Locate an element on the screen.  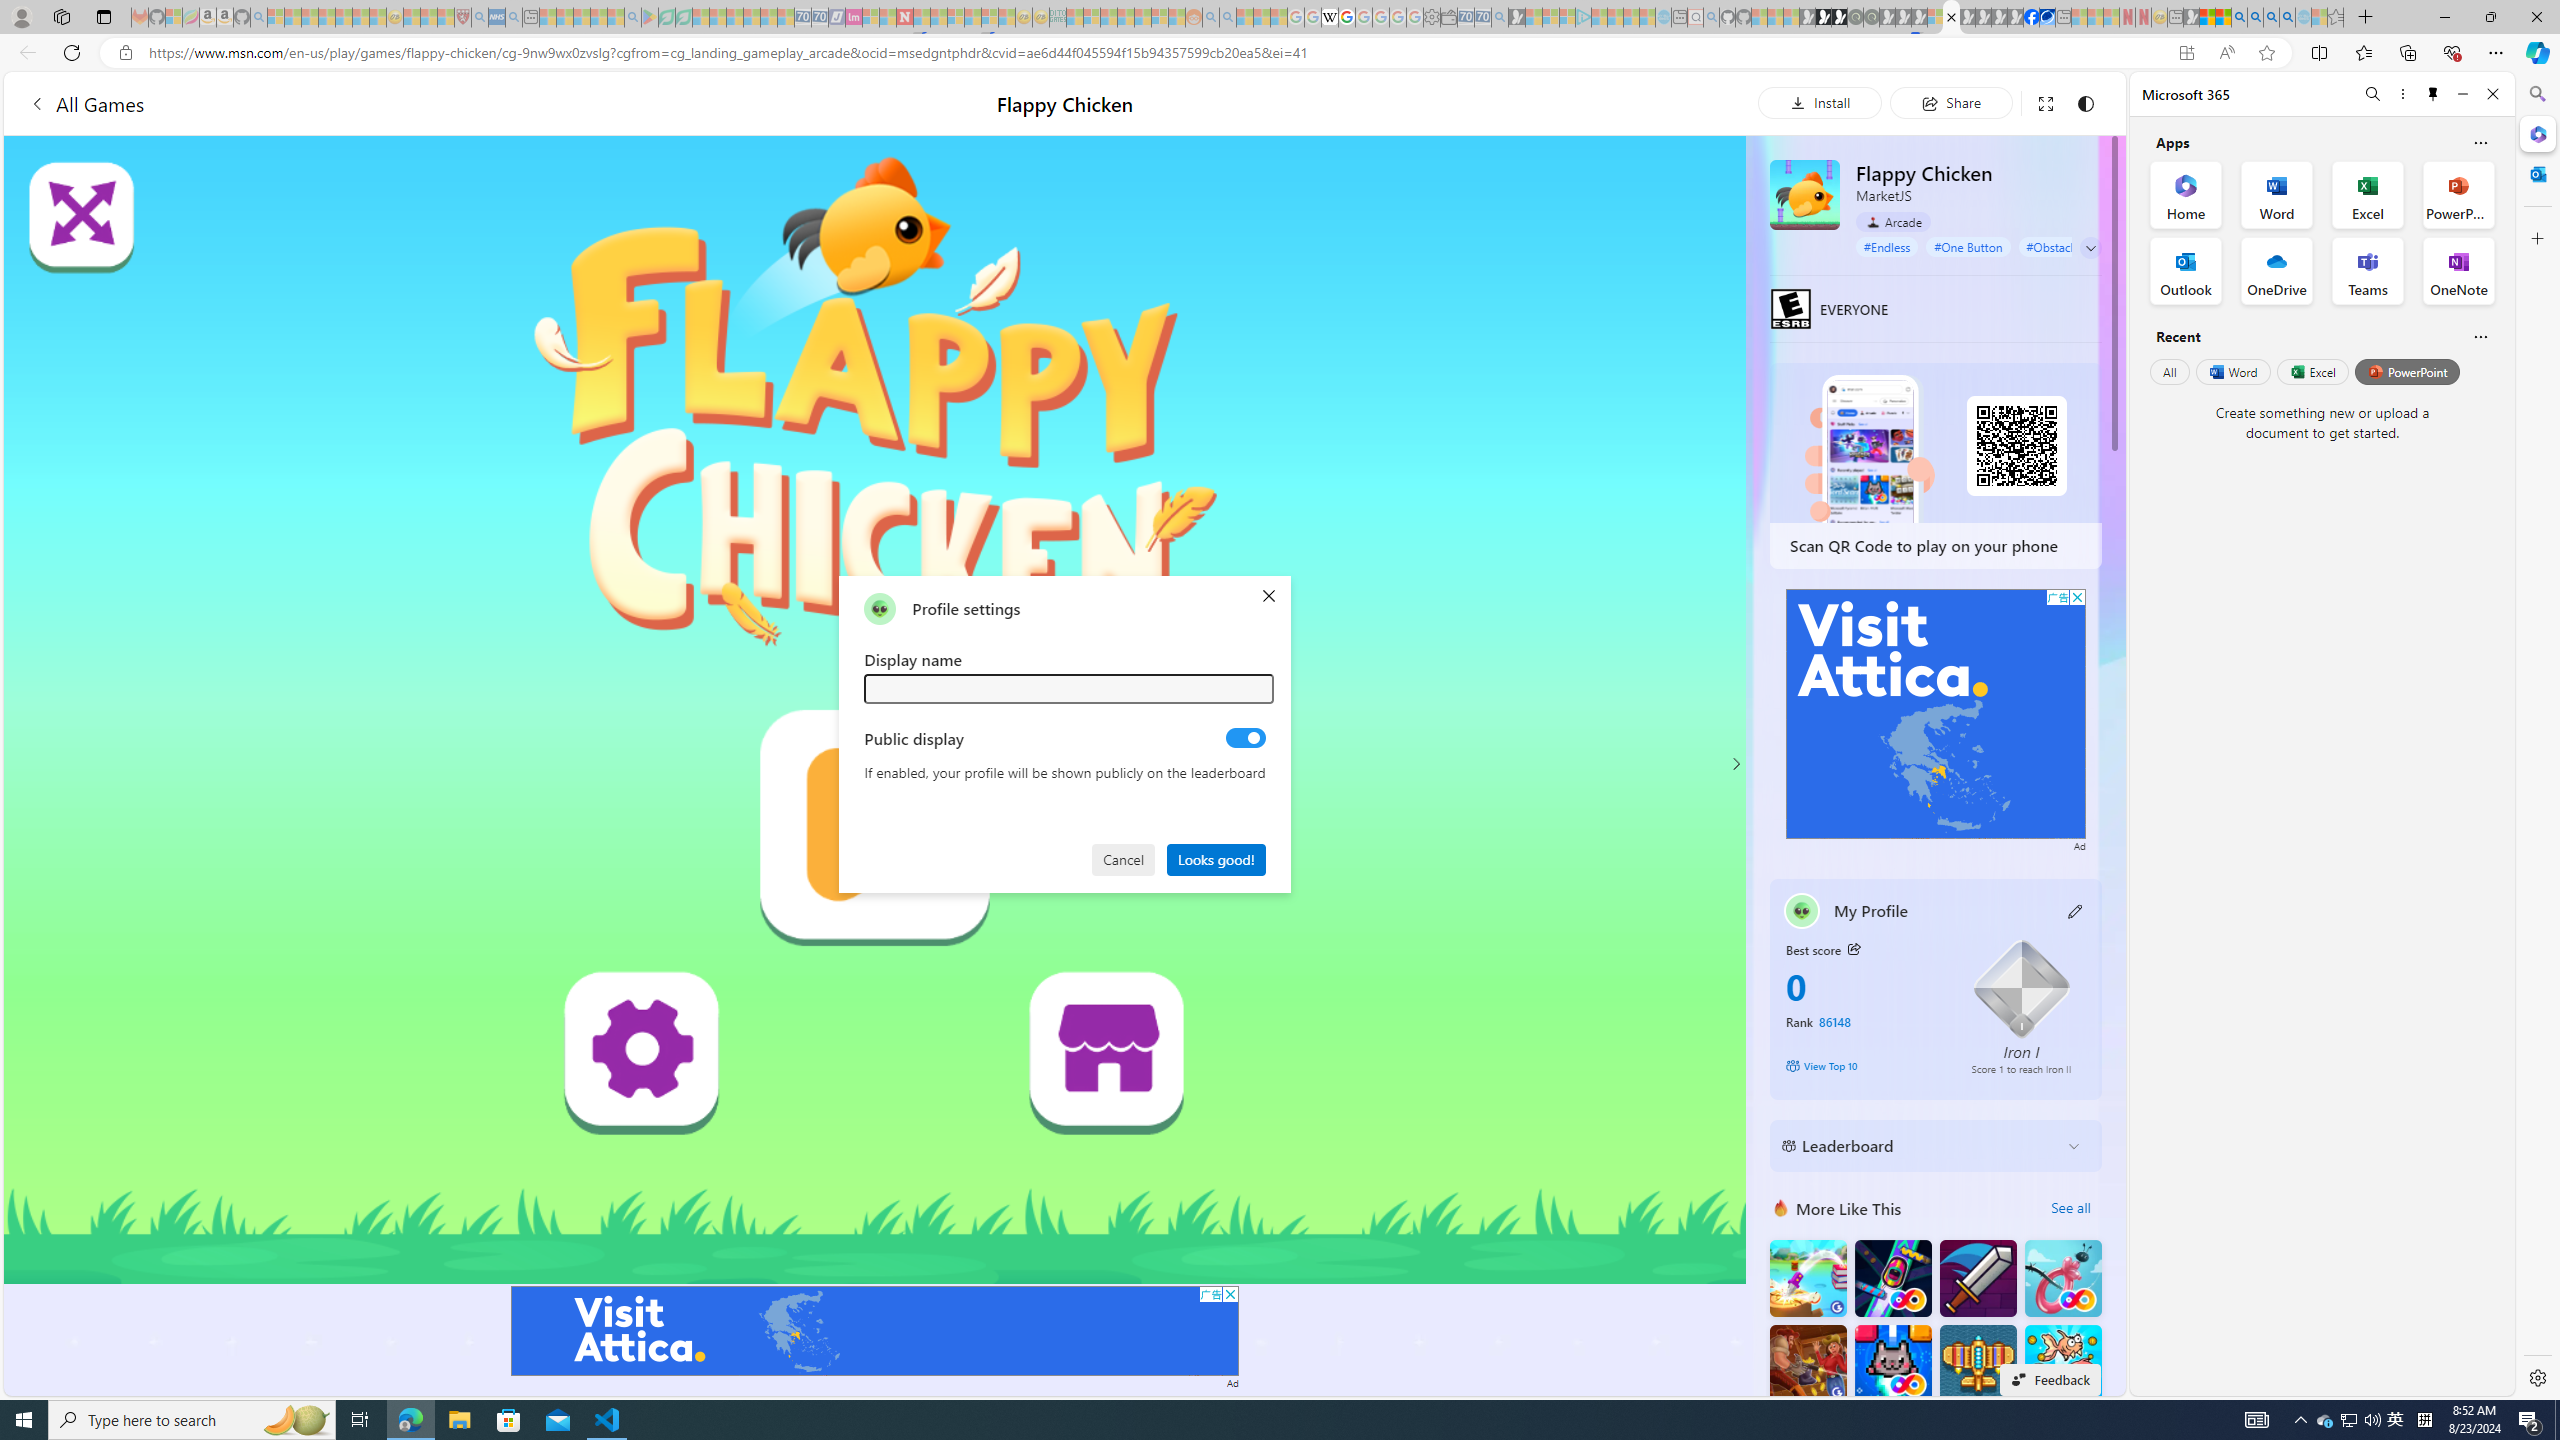
Atlantic Sky Hunter is located at coordinates (1977, 1362).